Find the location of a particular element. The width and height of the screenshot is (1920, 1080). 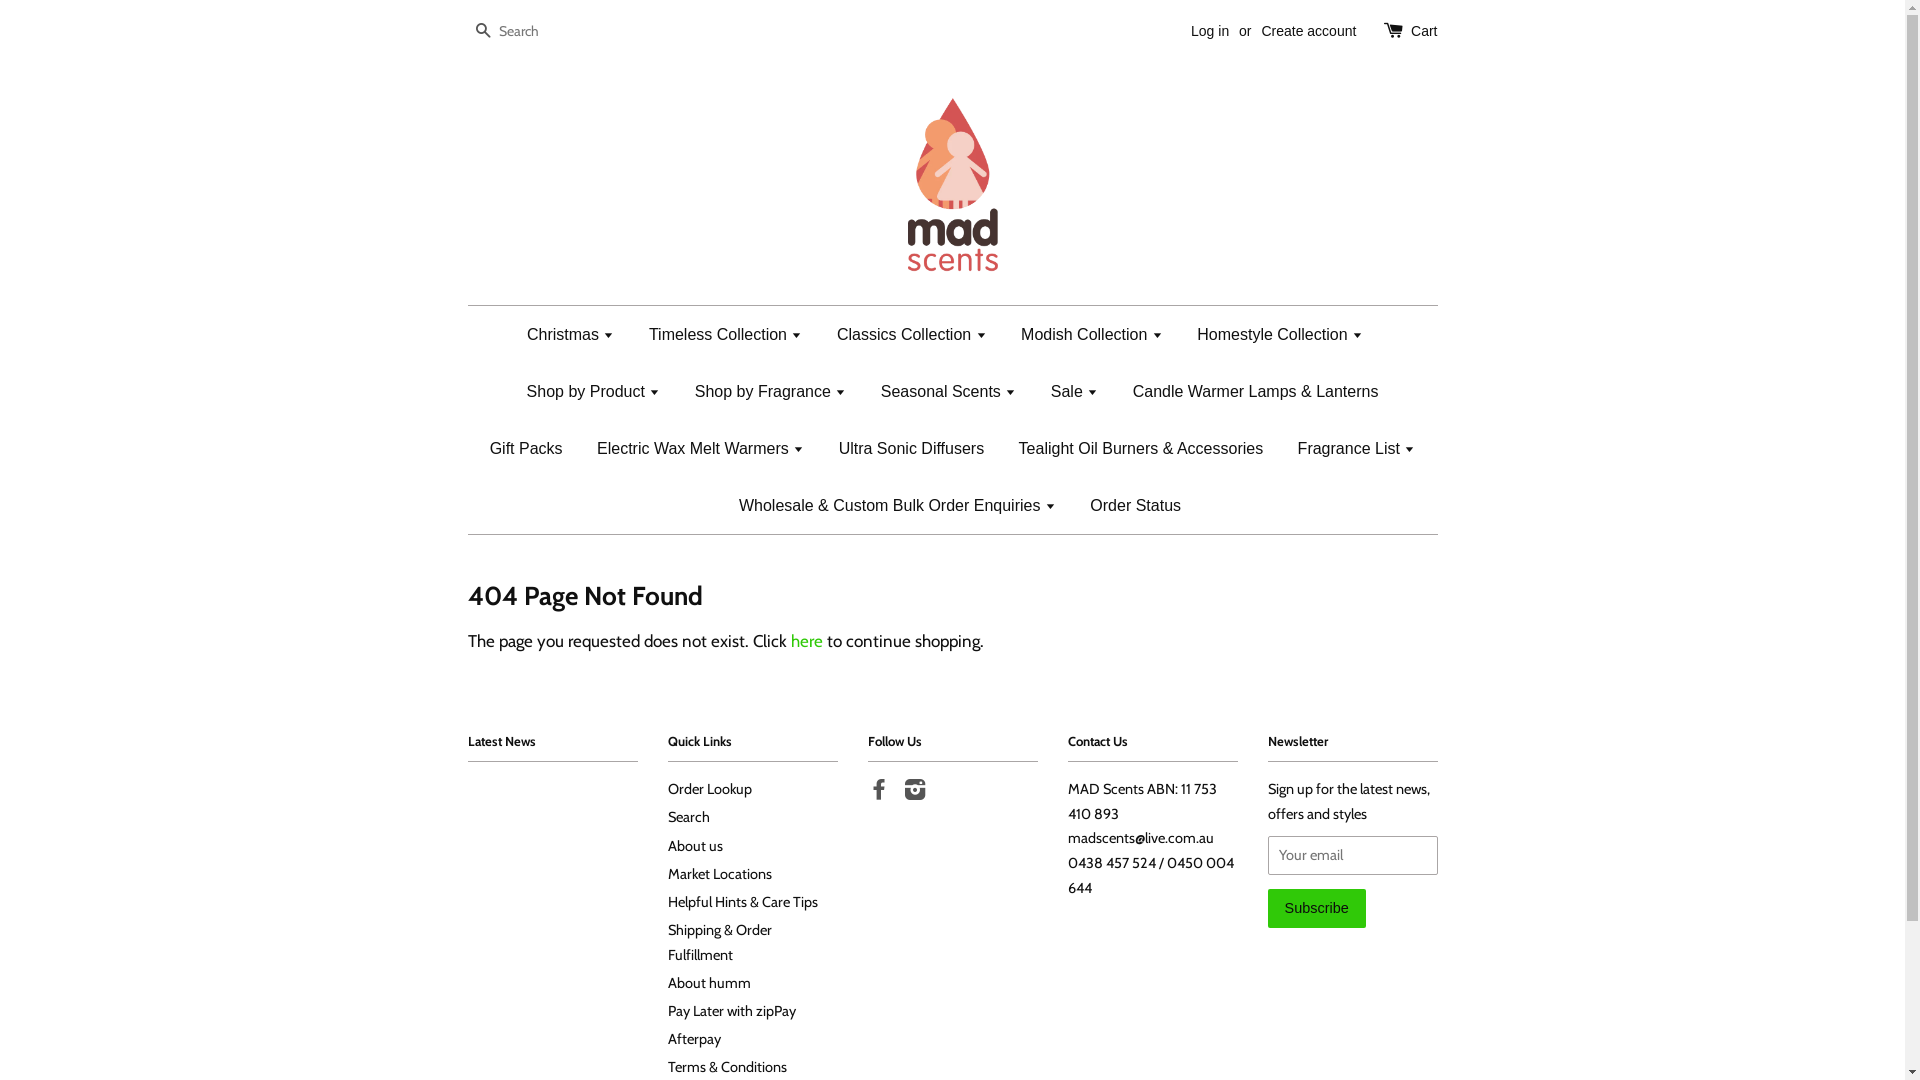

here is located at coordinates (806, 641).